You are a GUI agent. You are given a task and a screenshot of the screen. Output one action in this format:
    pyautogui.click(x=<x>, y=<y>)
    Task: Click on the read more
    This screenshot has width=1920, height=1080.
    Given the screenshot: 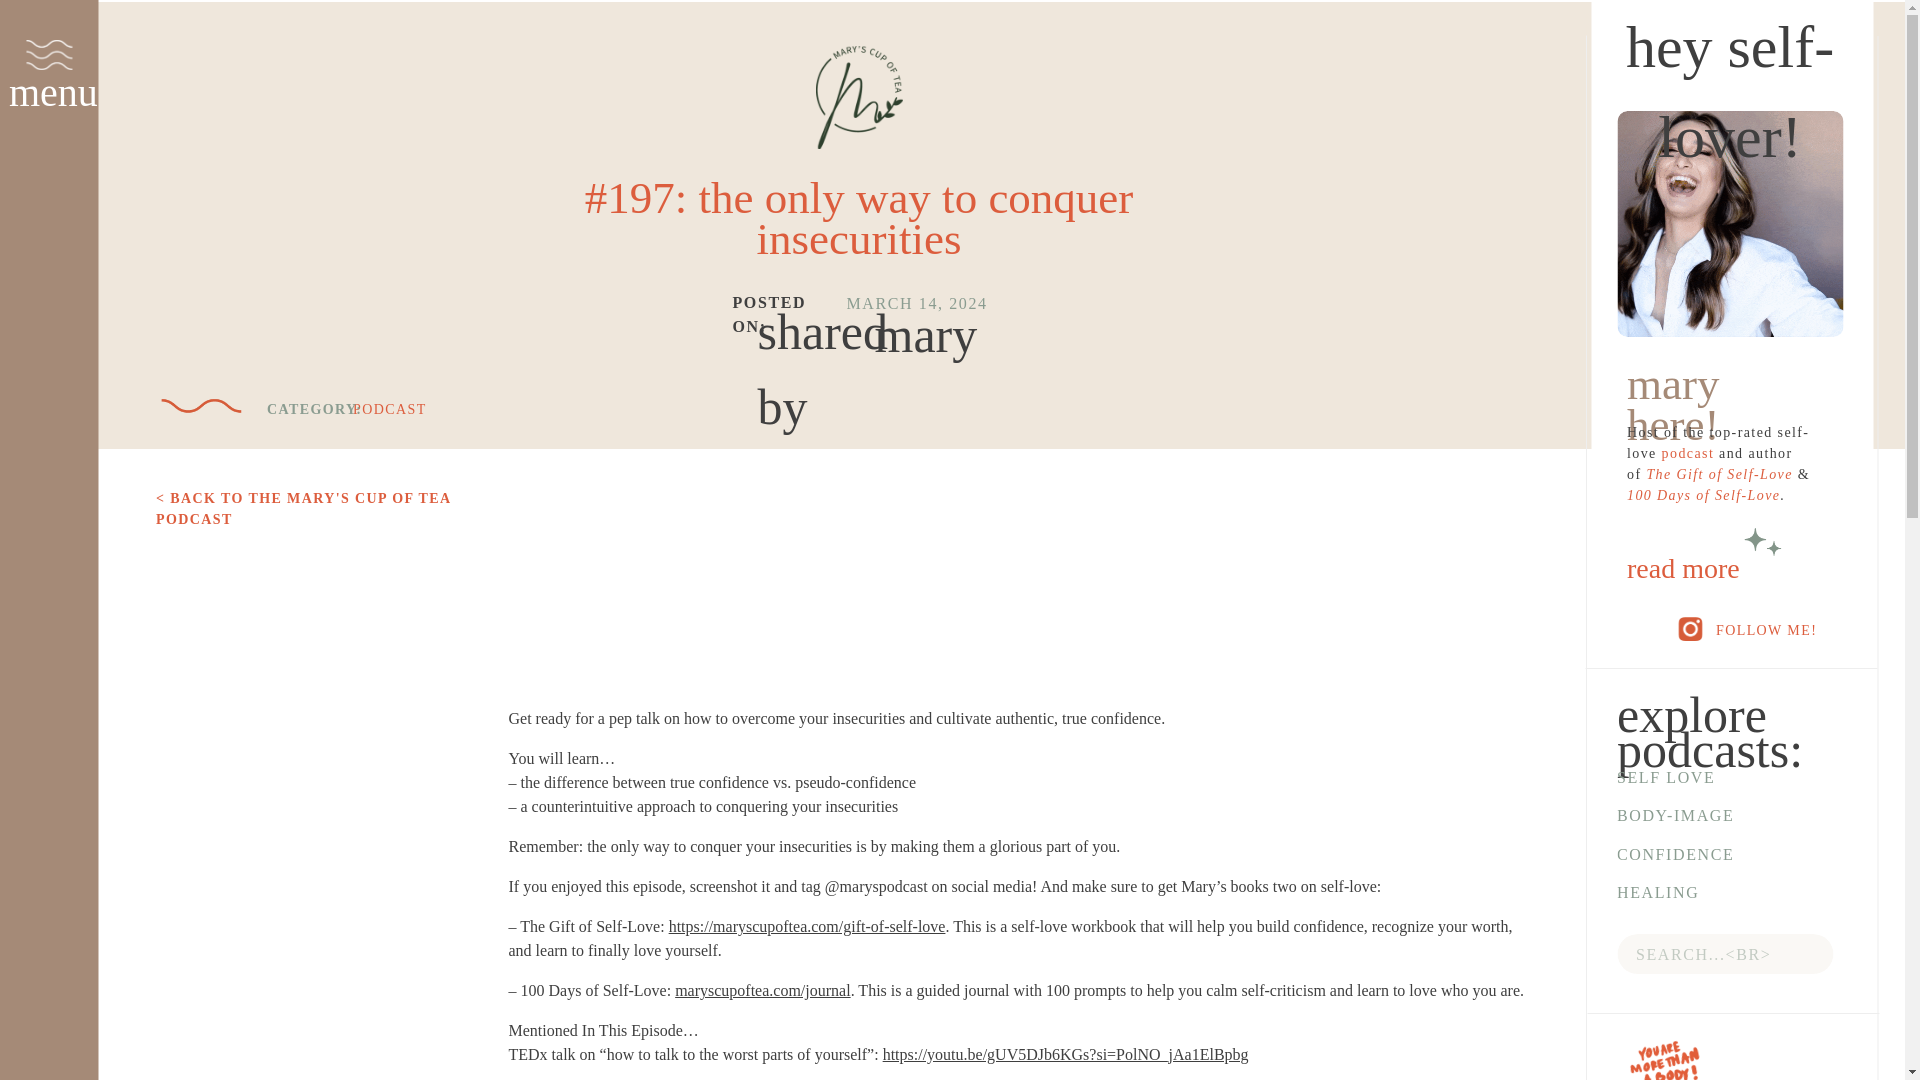 What is the action you would take?
    pyautogui.click(x=1730, y=580)
    